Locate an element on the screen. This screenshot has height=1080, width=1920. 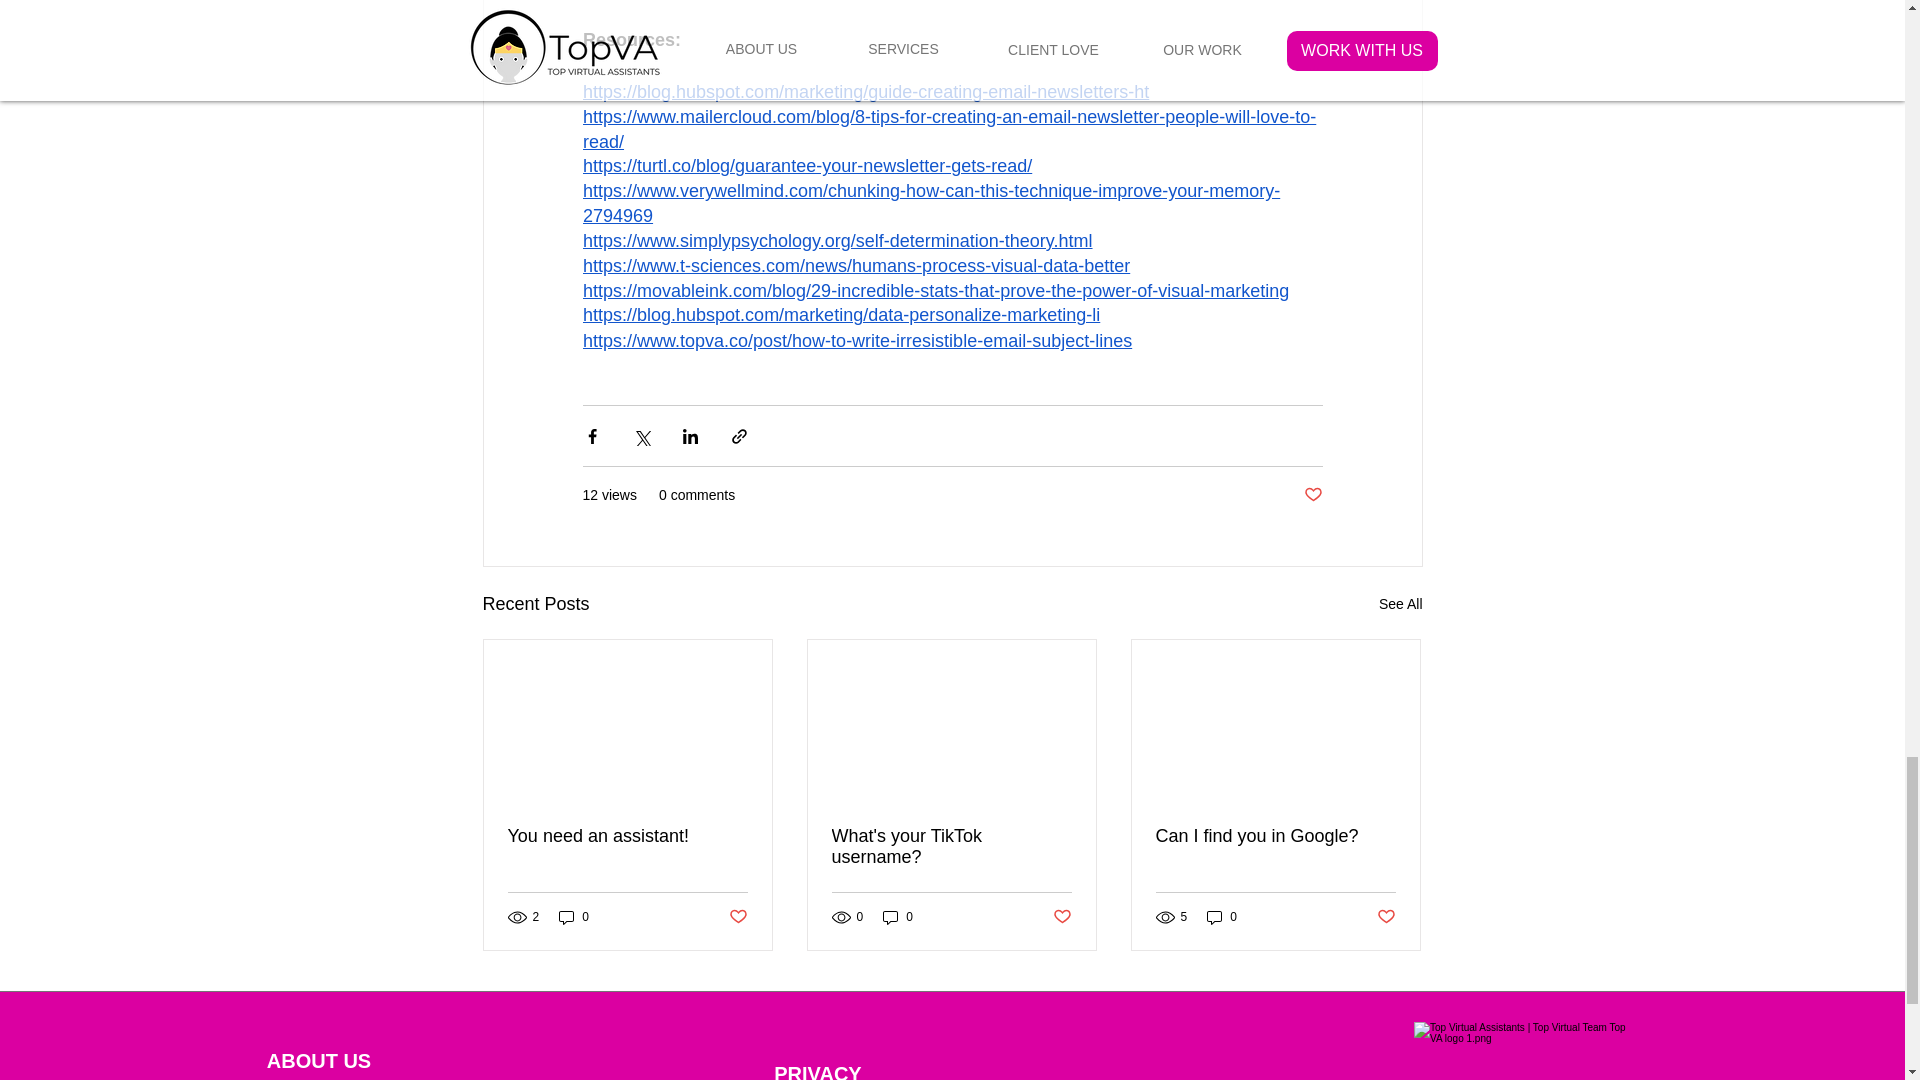
You need an assistant! is located at coordinates (628, 836).